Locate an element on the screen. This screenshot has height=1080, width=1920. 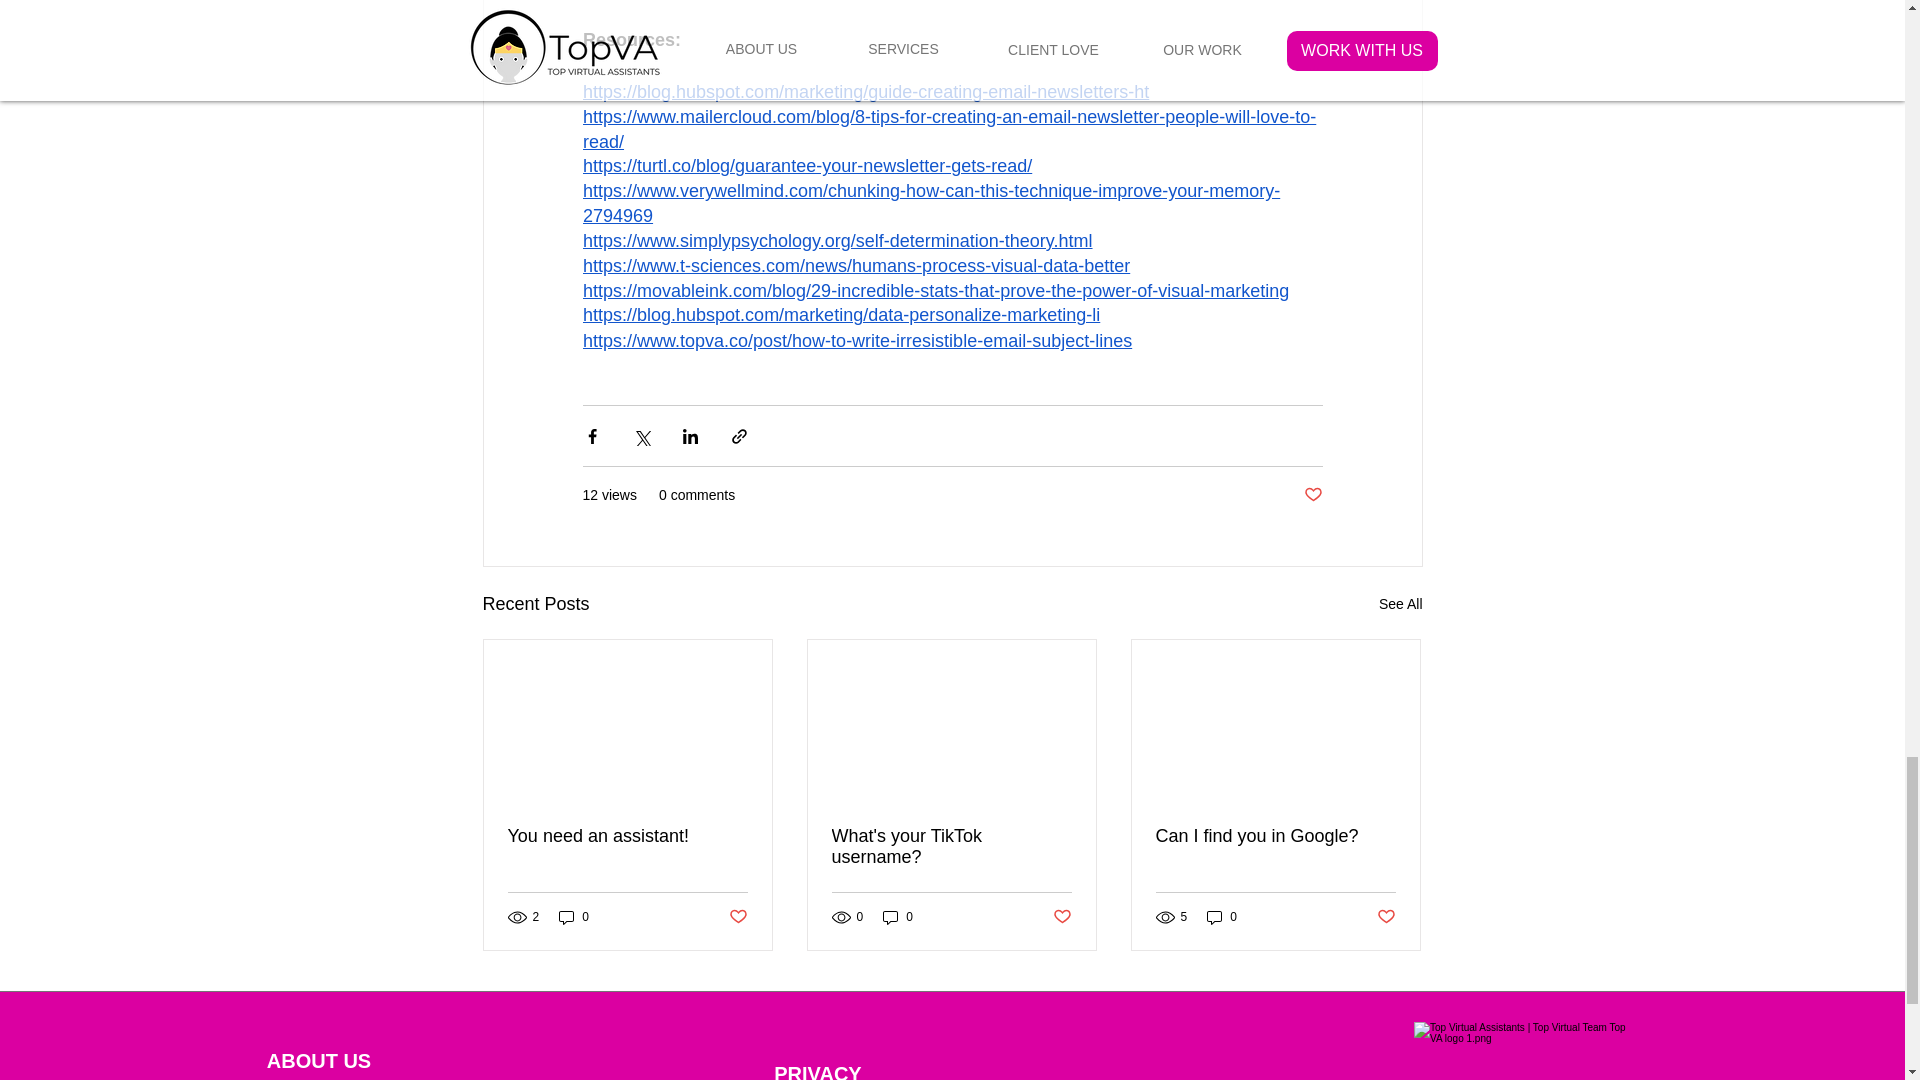
You need an assistant! is located at coordinates (628, 836).